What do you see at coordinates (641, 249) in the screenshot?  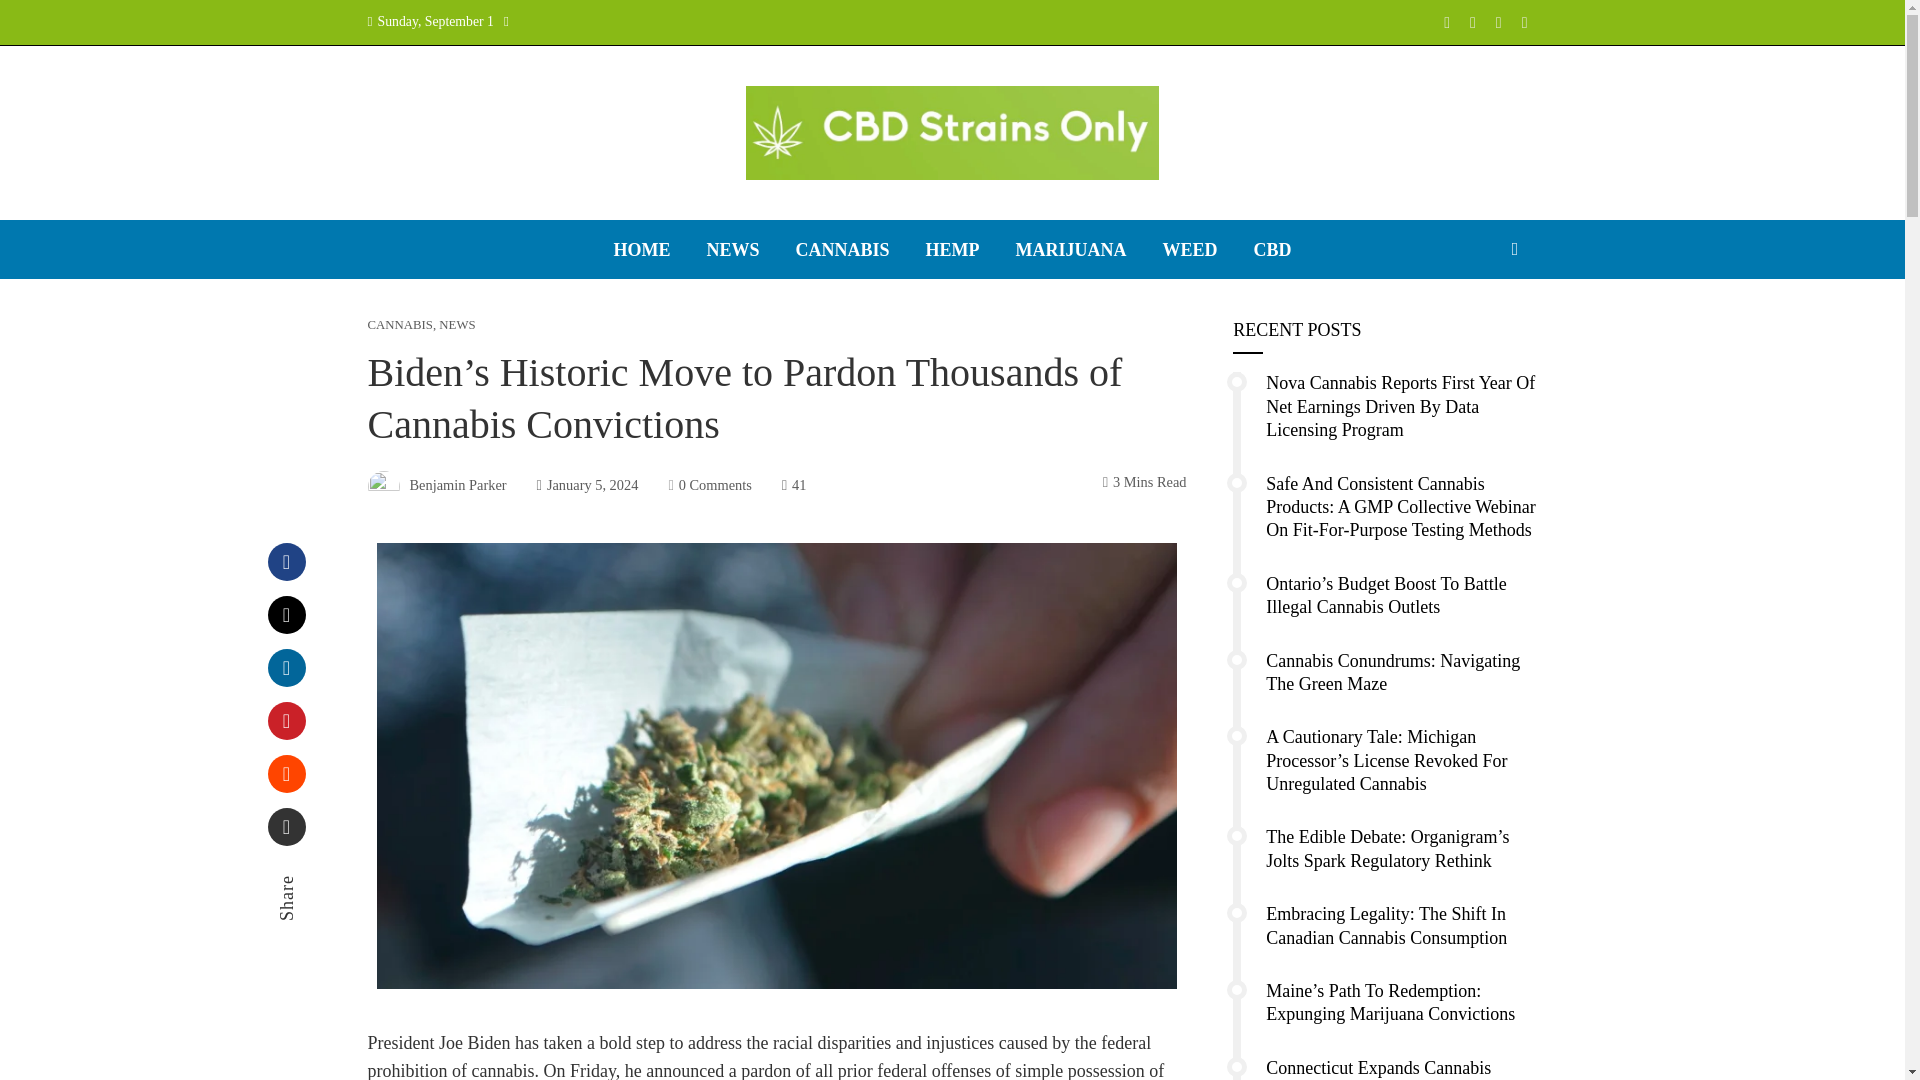 I see `HOME` at bounding box center [641, 249].